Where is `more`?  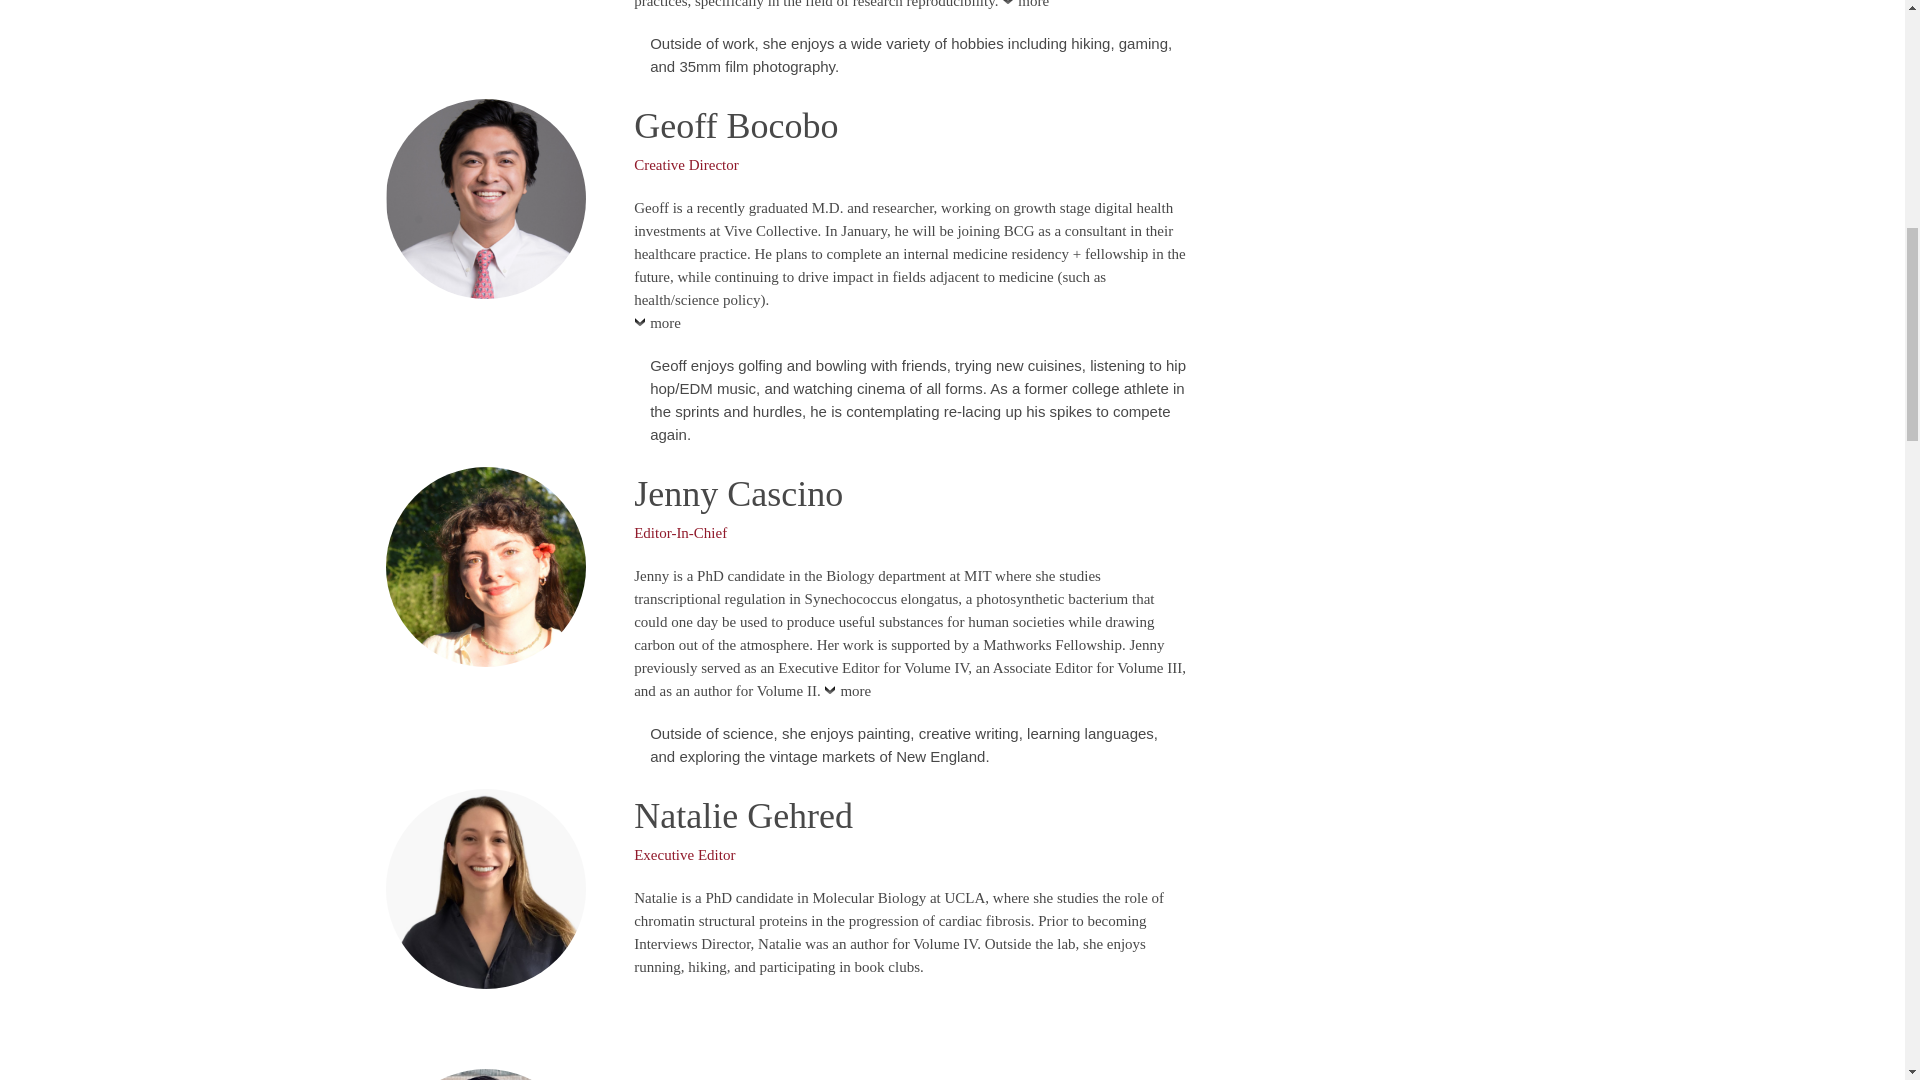 more is located at coordinates (657, 328).